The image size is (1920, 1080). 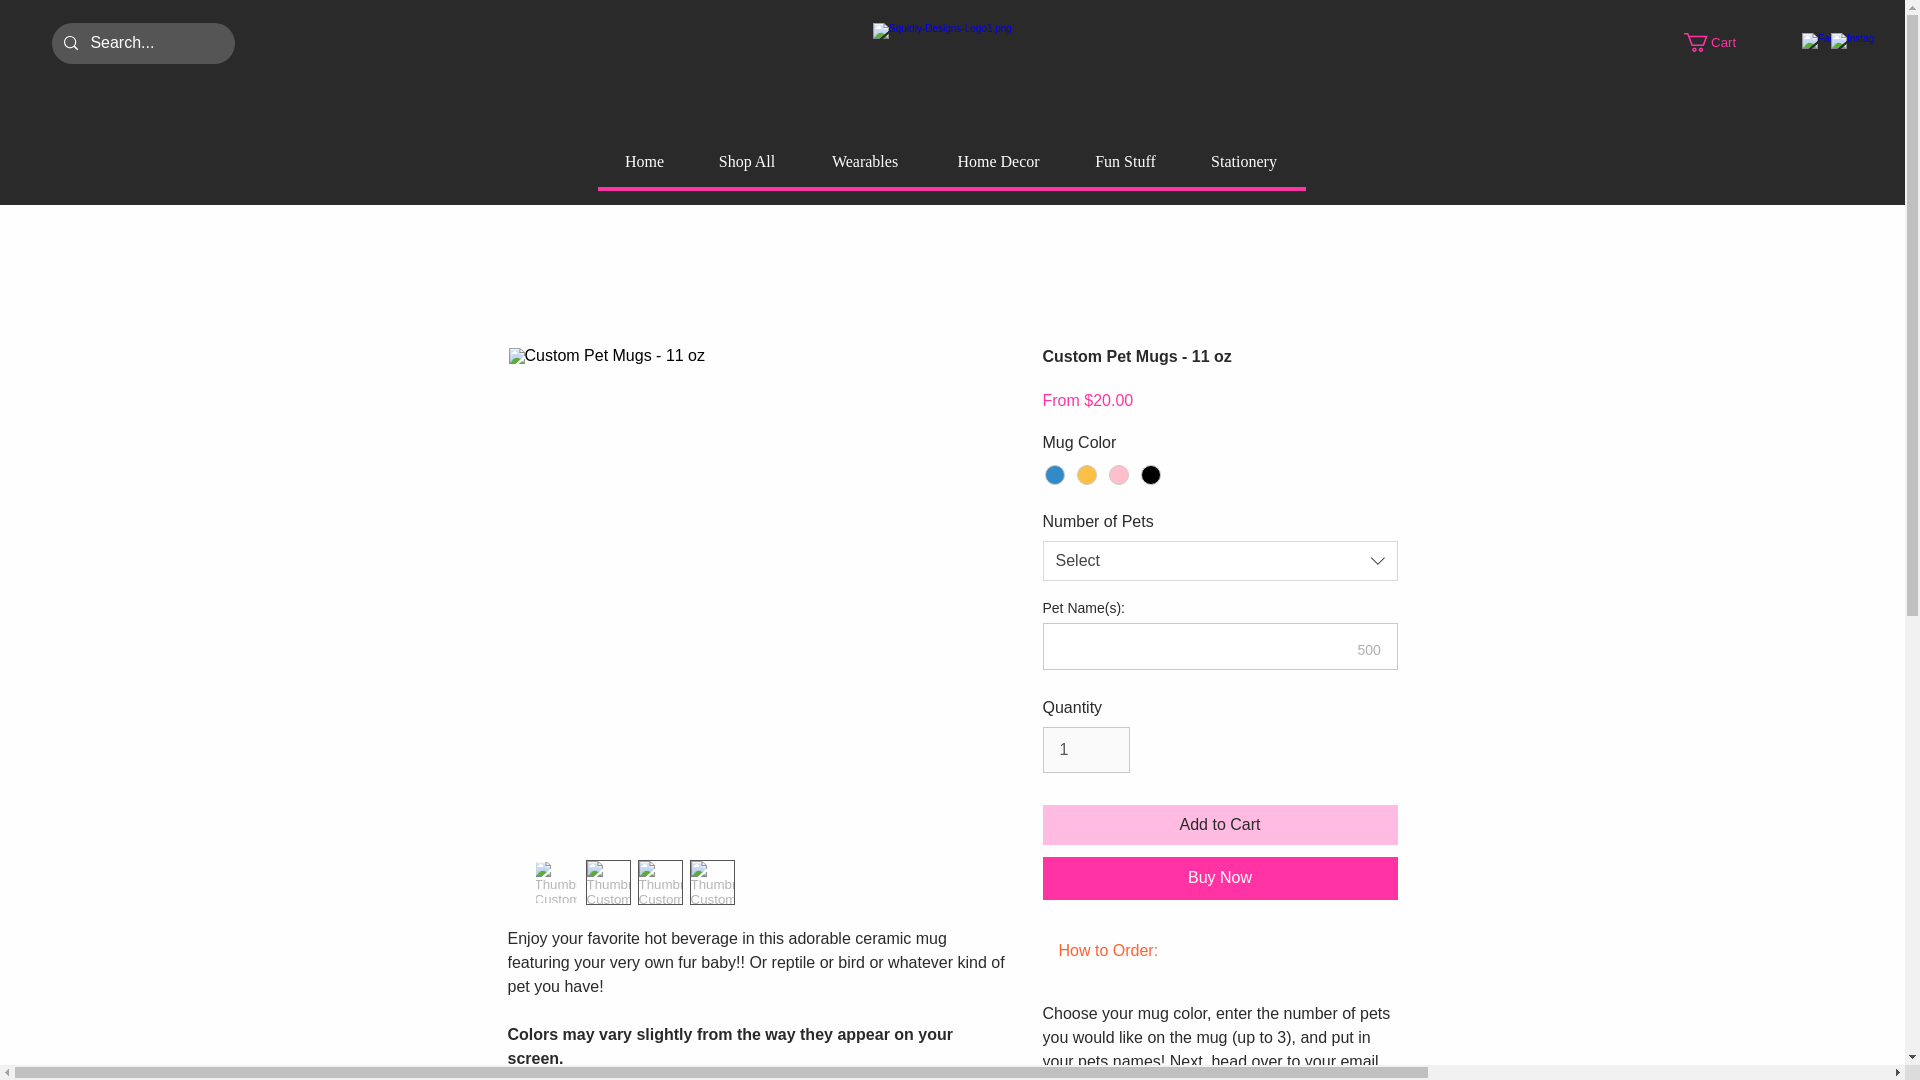 What do you see at coordinates (746, 162) in the screenshot?
I see `Shop All` at bounding box center [746, 162].